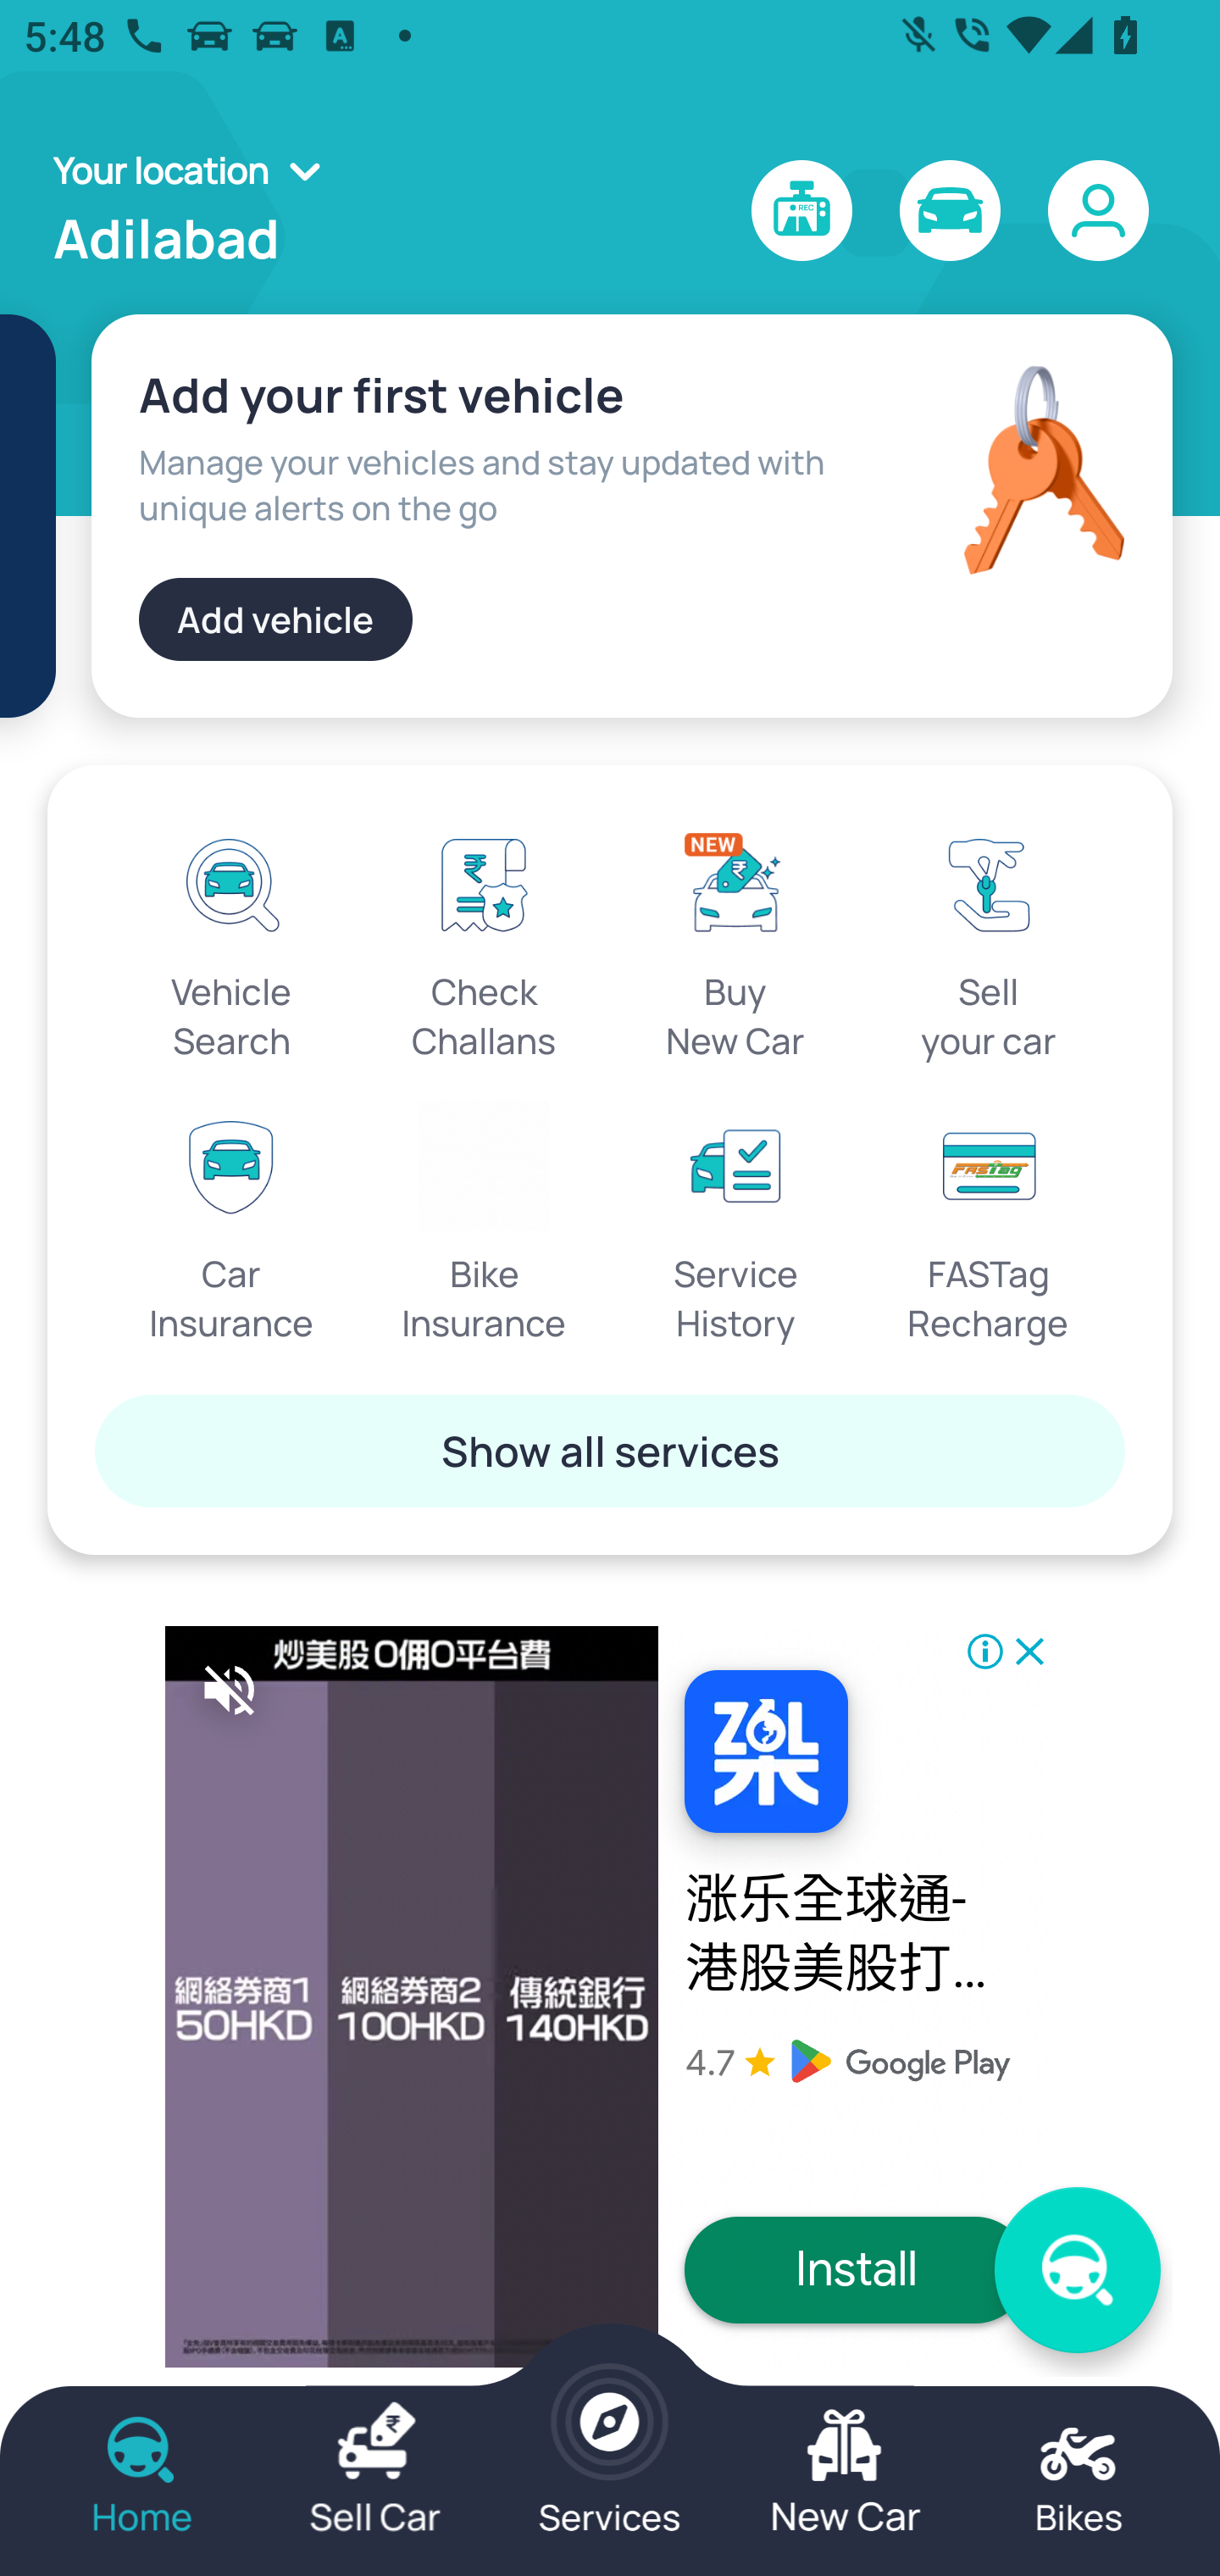  I want to click on Check
Challans, so click(485, 941).